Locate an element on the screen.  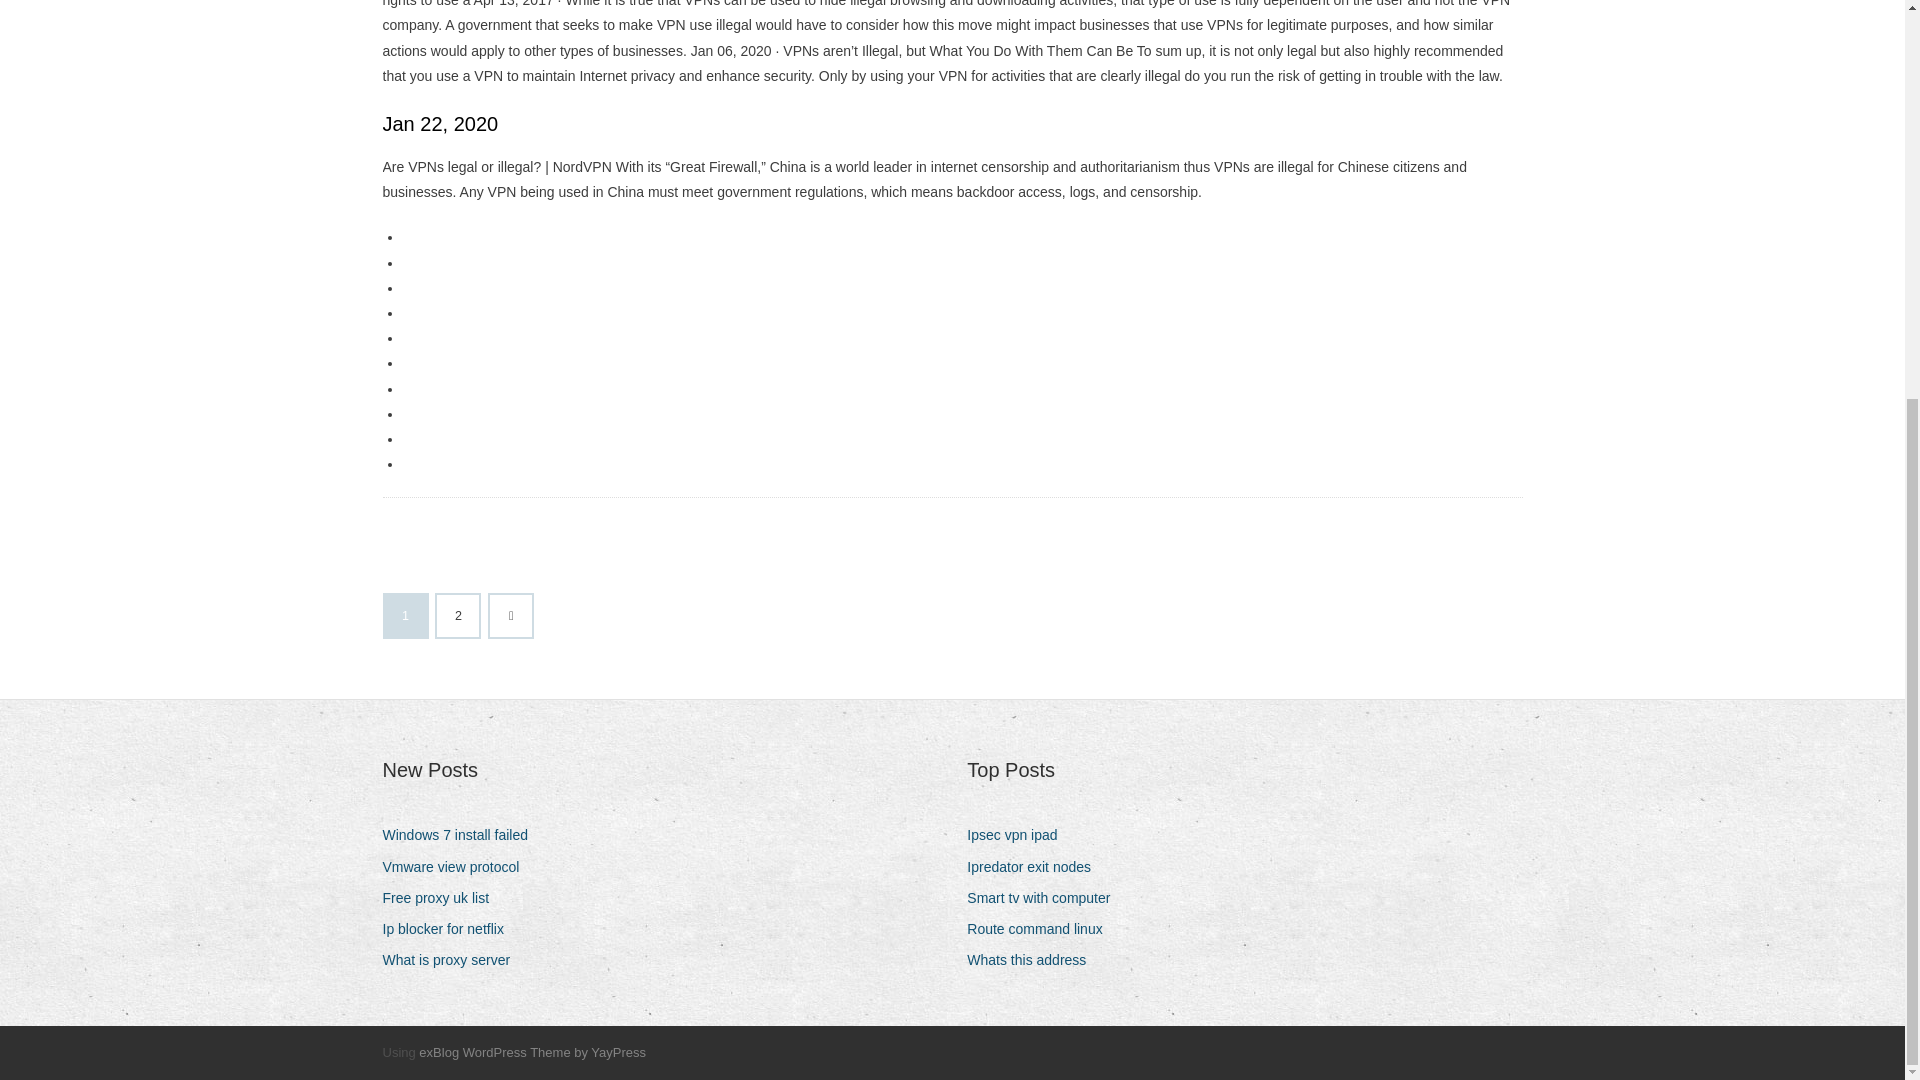
exBlog WordPress Theme by YayPress is located at coordinates (532, 1052).